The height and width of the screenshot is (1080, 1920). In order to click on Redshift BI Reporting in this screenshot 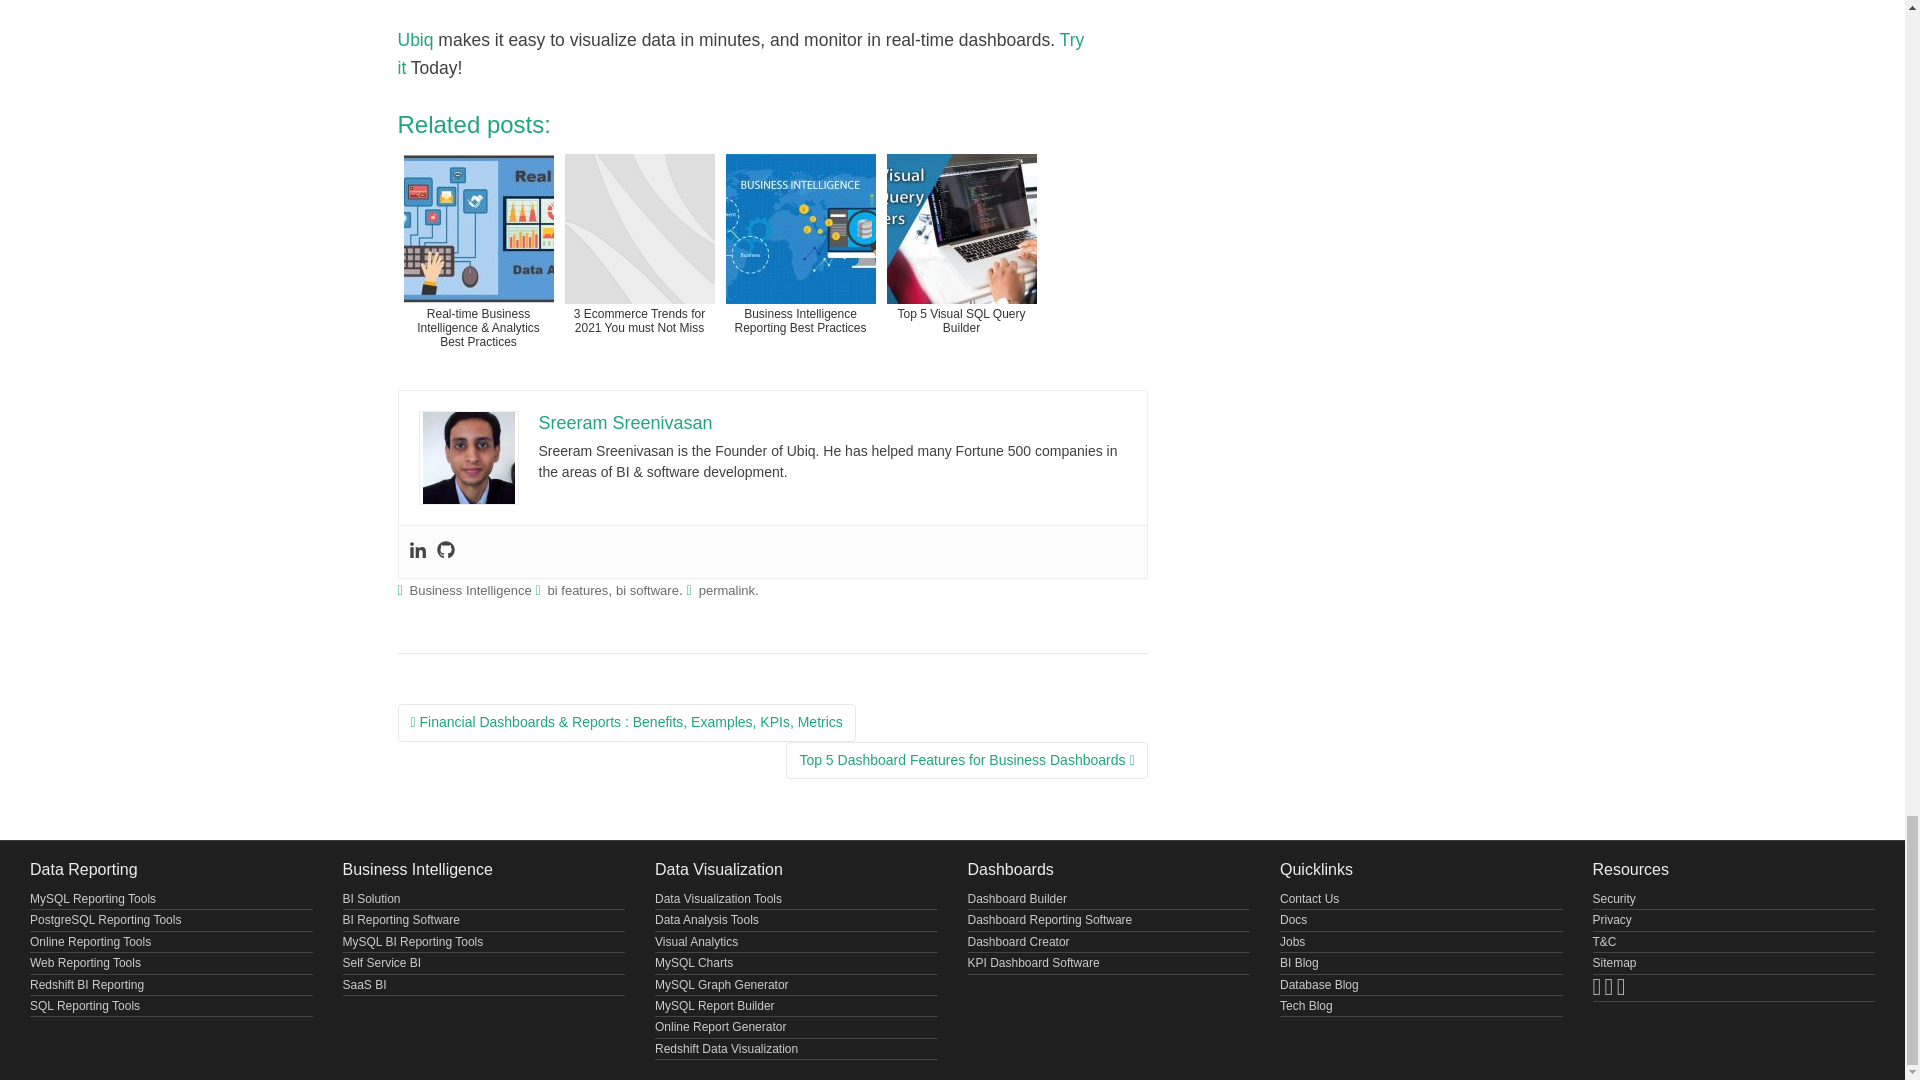, I will do `click(87, 985)`.